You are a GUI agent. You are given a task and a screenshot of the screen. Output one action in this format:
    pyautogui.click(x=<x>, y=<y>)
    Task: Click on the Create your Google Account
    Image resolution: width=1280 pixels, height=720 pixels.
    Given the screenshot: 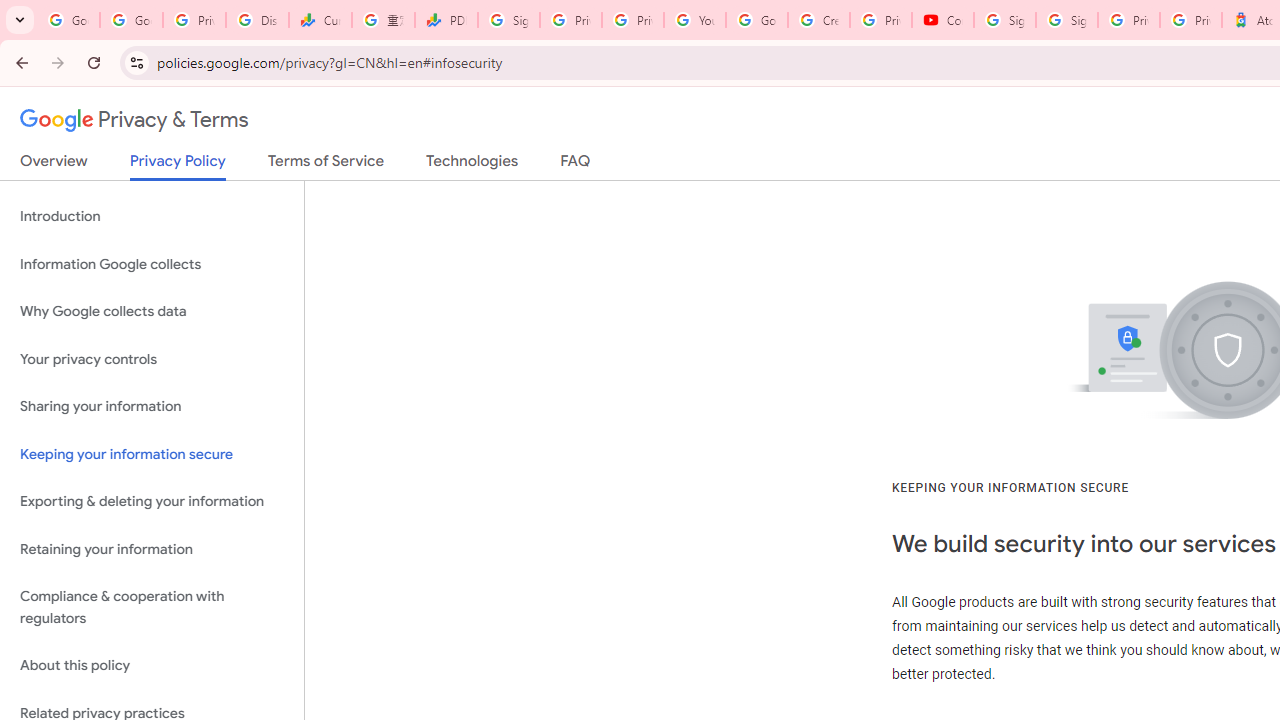 What is the action you would take?
    pyautogui.click(x=818, y=20)
    